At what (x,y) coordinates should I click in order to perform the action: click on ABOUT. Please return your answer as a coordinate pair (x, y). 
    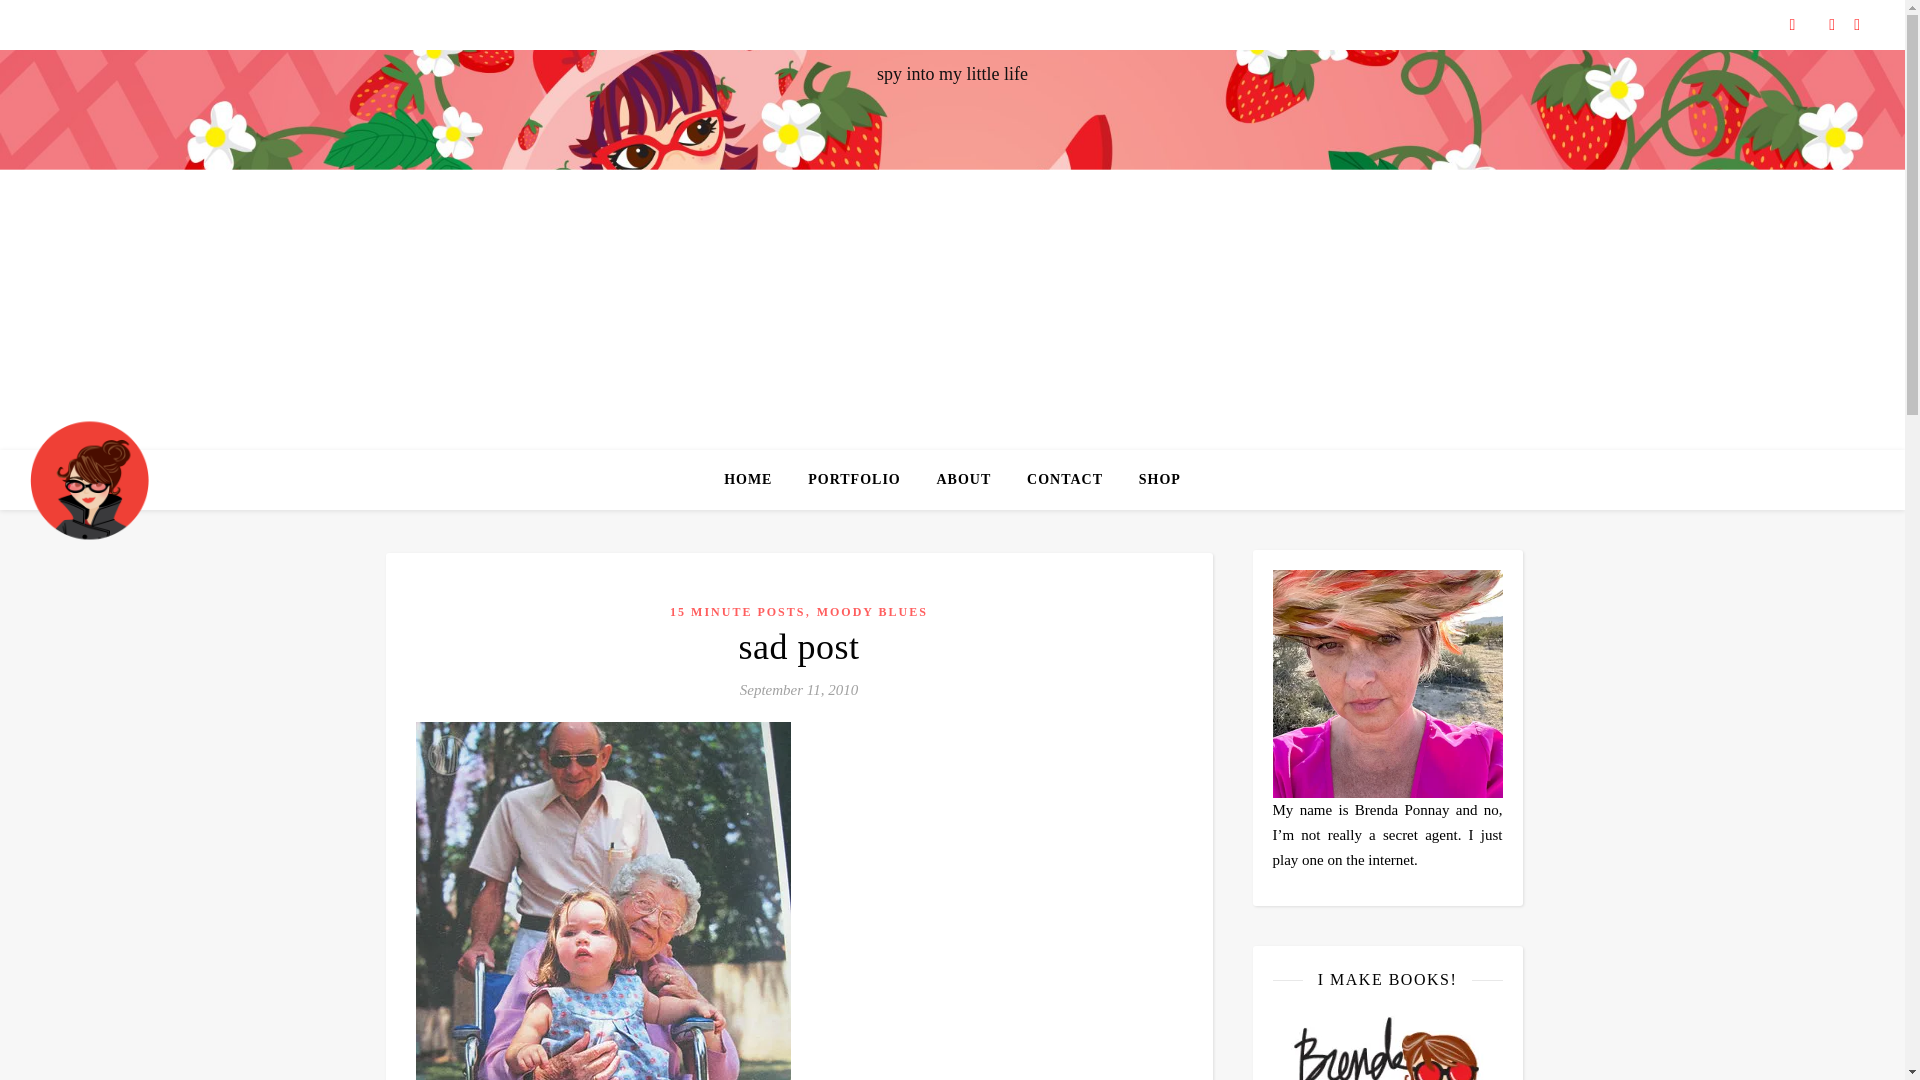
    Looking at the image, I should click on (962, 480).